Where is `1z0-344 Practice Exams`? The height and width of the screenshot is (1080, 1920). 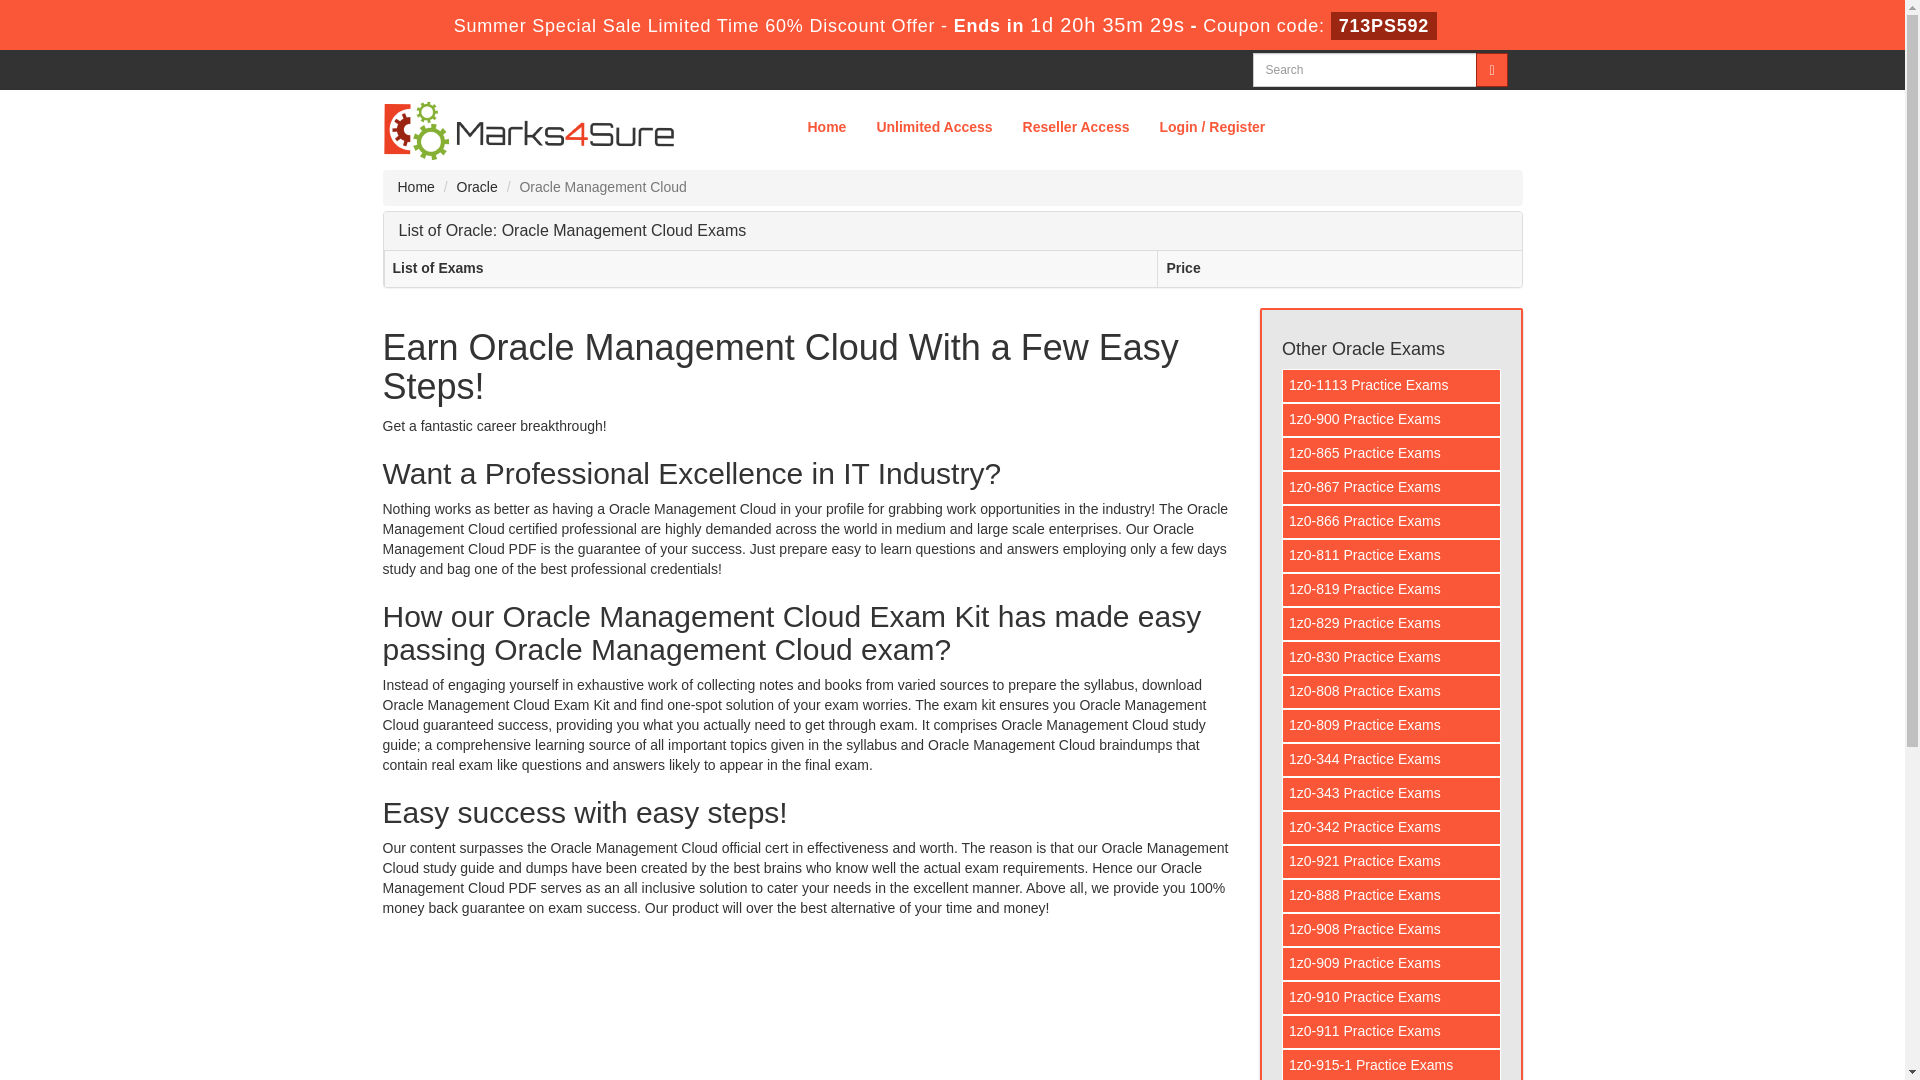 1z0-344 Practice Exams is located at coordinates (1392, 760).